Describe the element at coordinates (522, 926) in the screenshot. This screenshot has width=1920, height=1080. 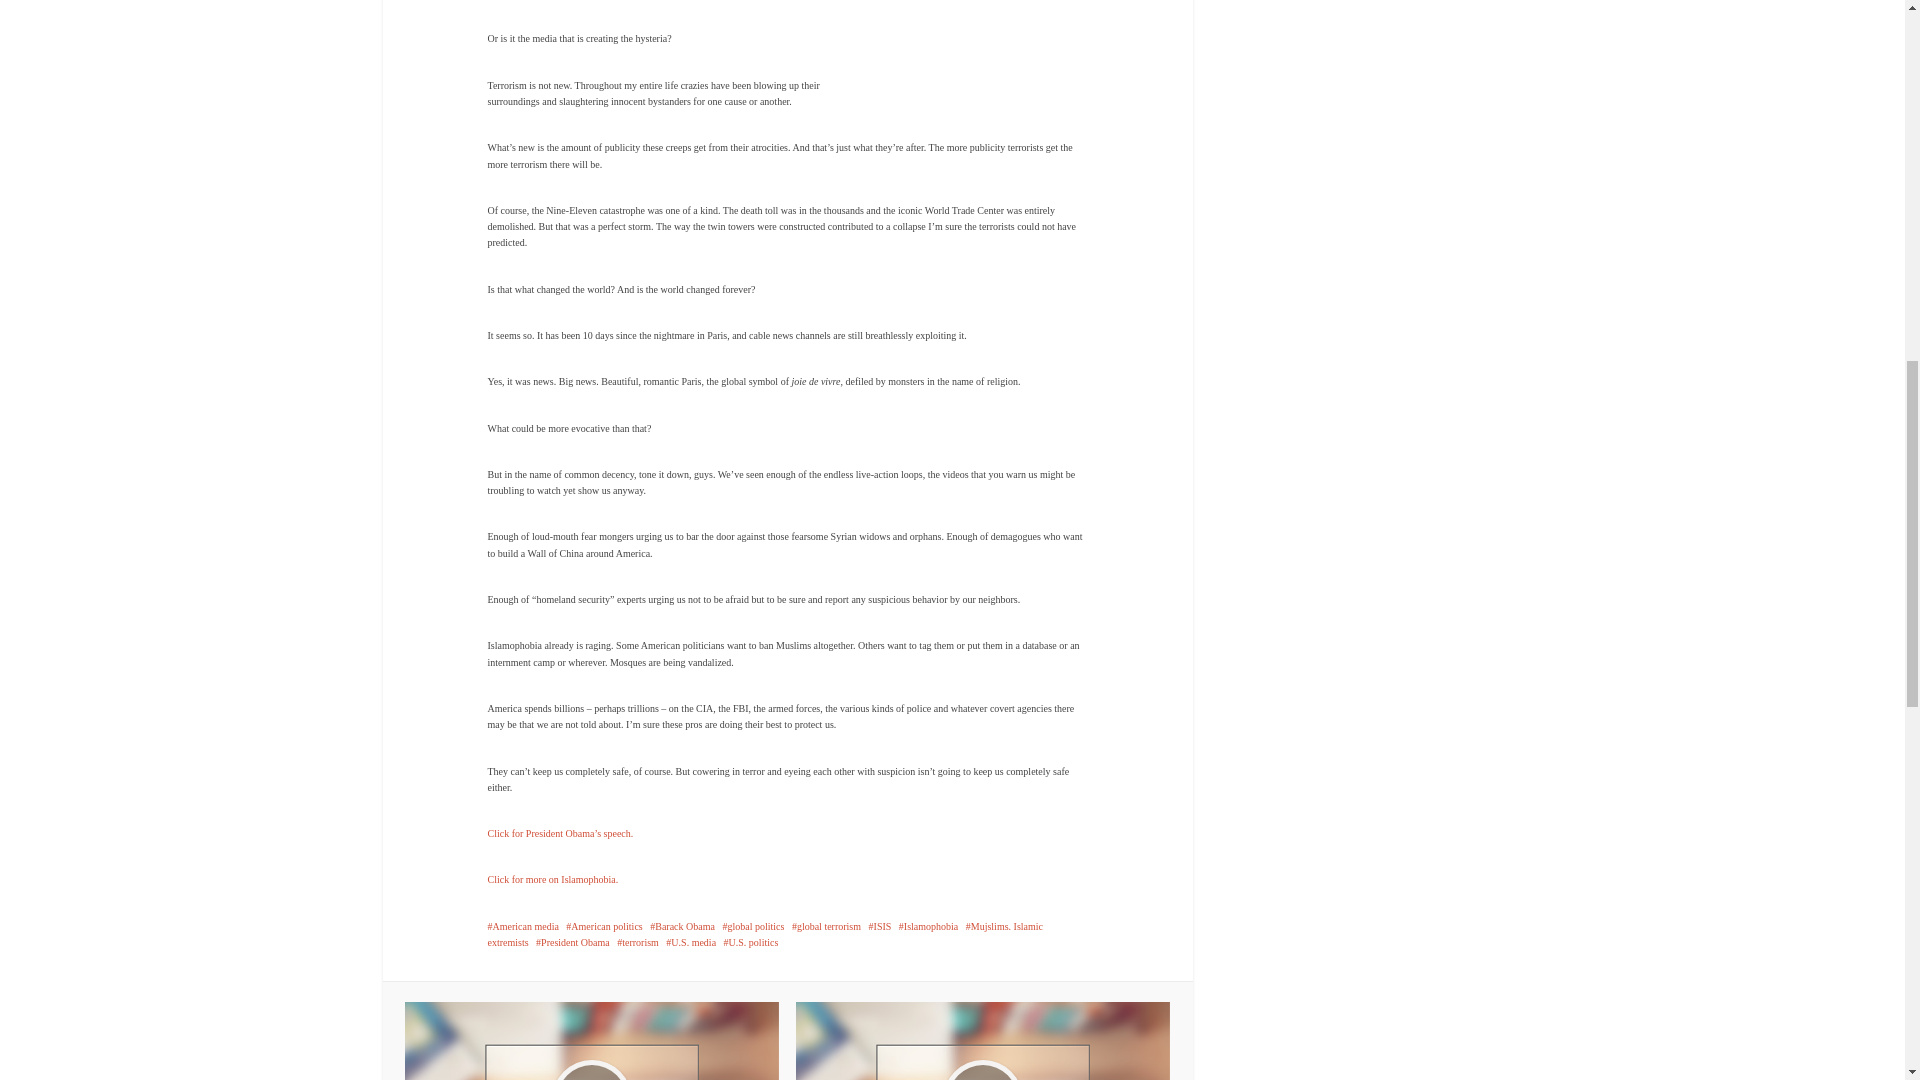
I see `American media` at that location.